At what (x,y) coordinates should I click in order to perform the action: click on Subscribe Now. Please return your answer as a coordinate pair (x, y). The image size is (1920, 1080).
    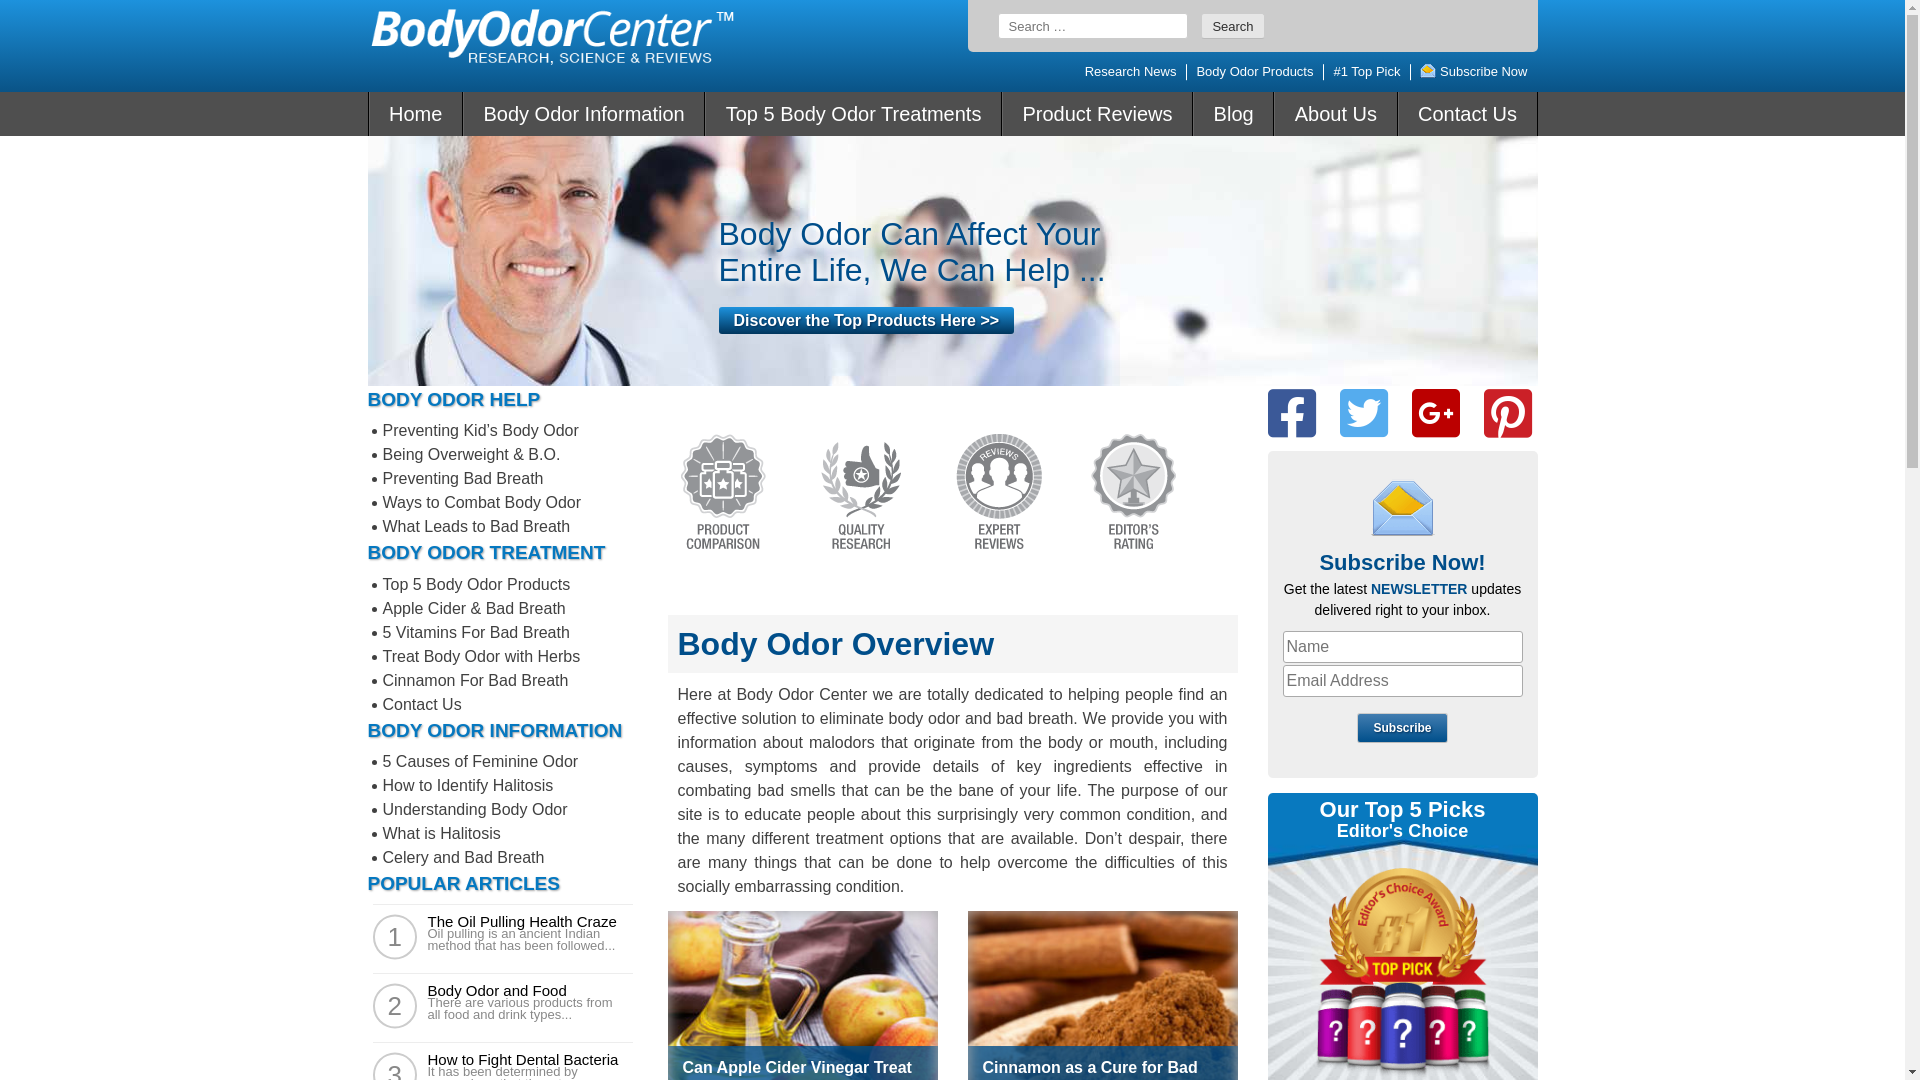
    Looking at the image, I should click on (1474, 72).